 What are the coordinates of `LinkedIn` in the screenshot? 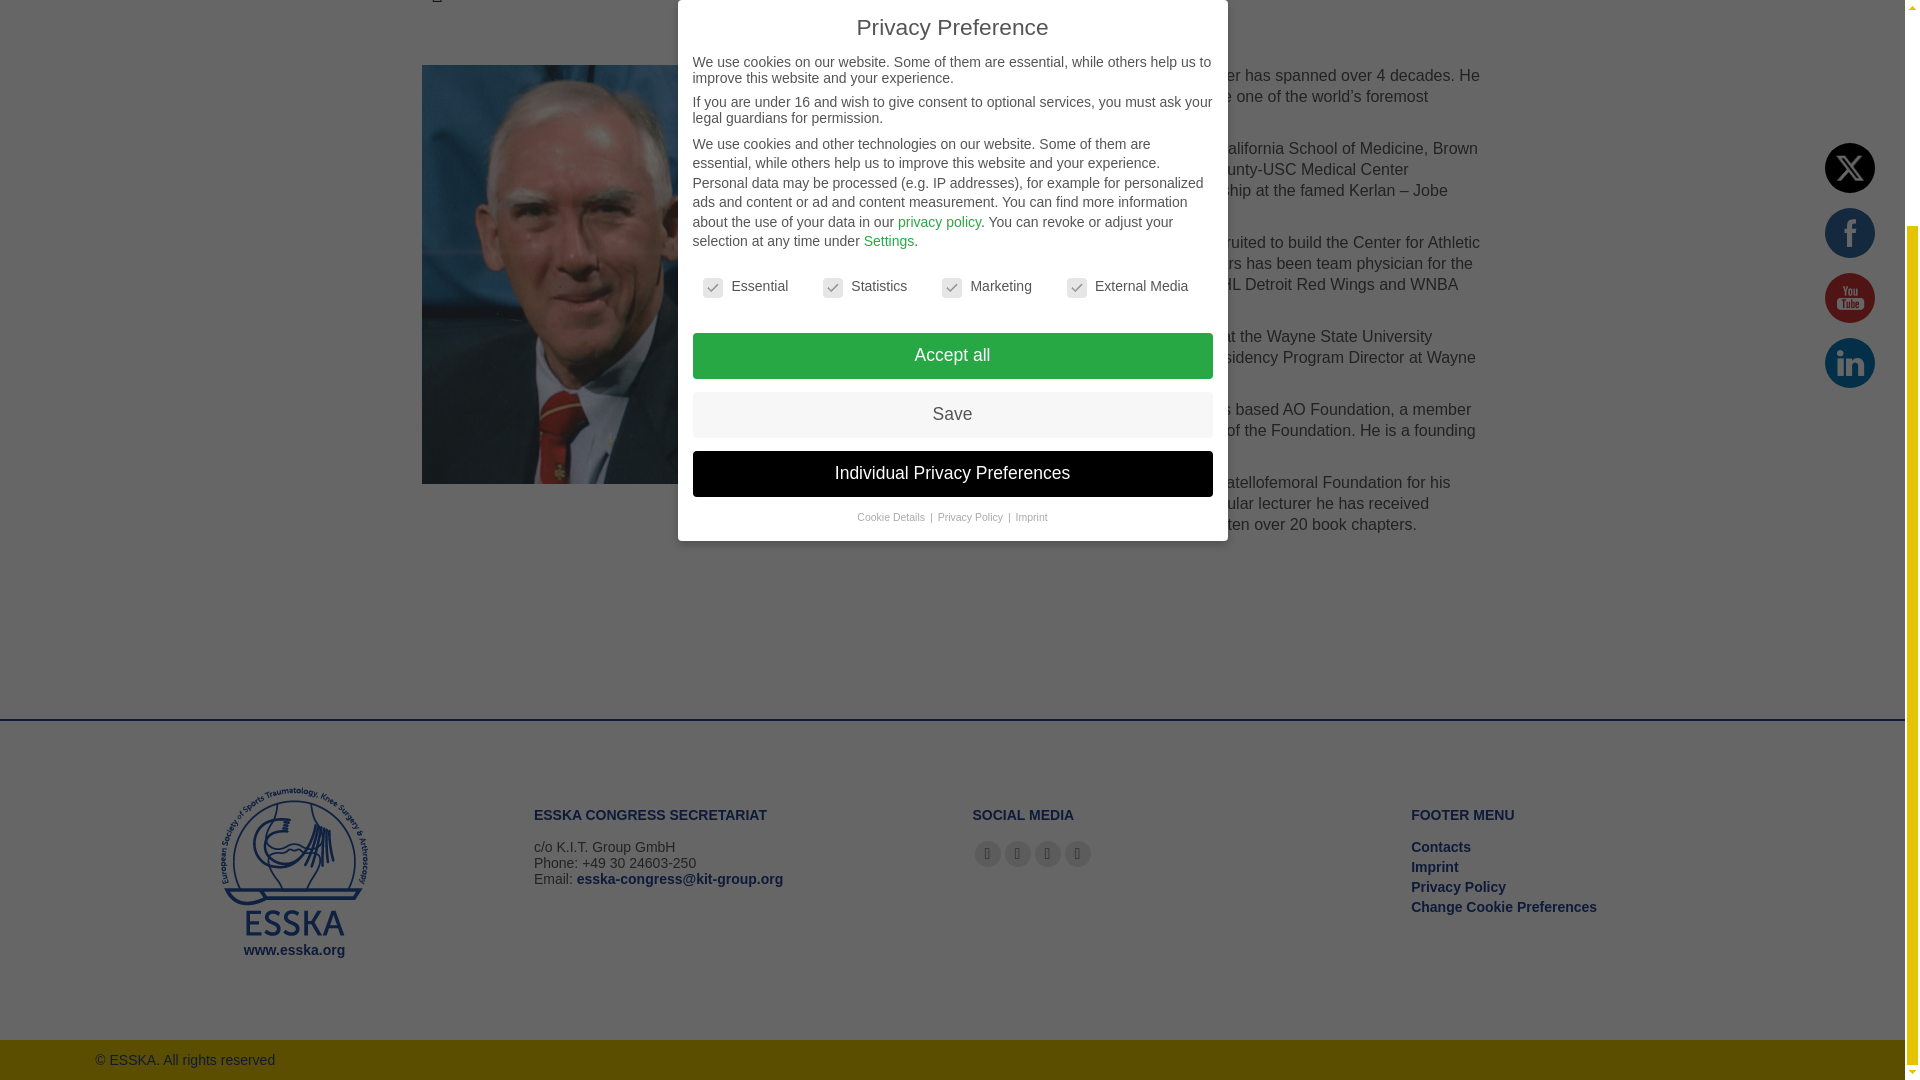 It's located at (1850, 362).